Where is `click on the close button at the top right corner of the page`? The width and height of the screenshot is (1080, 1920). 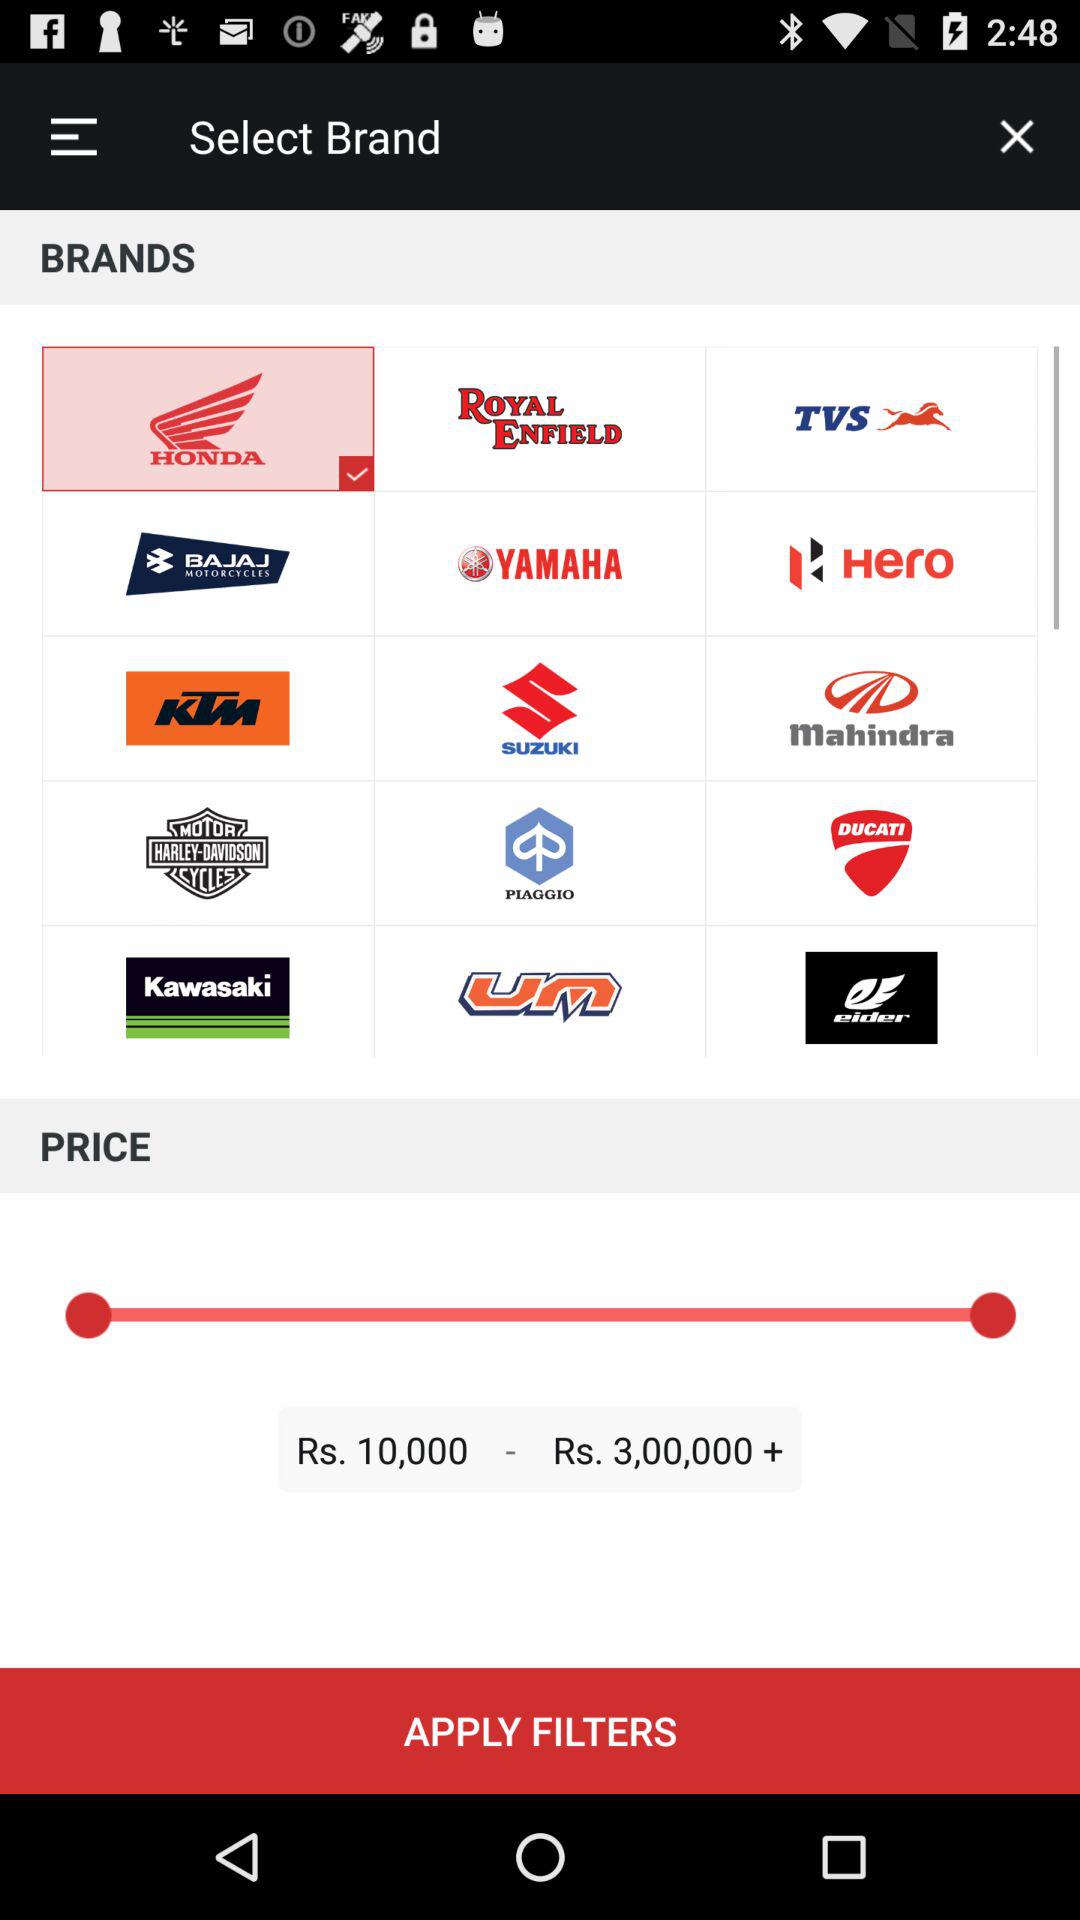
click on the close button at the top right corner of the page is located at coordinates (1016, 136).